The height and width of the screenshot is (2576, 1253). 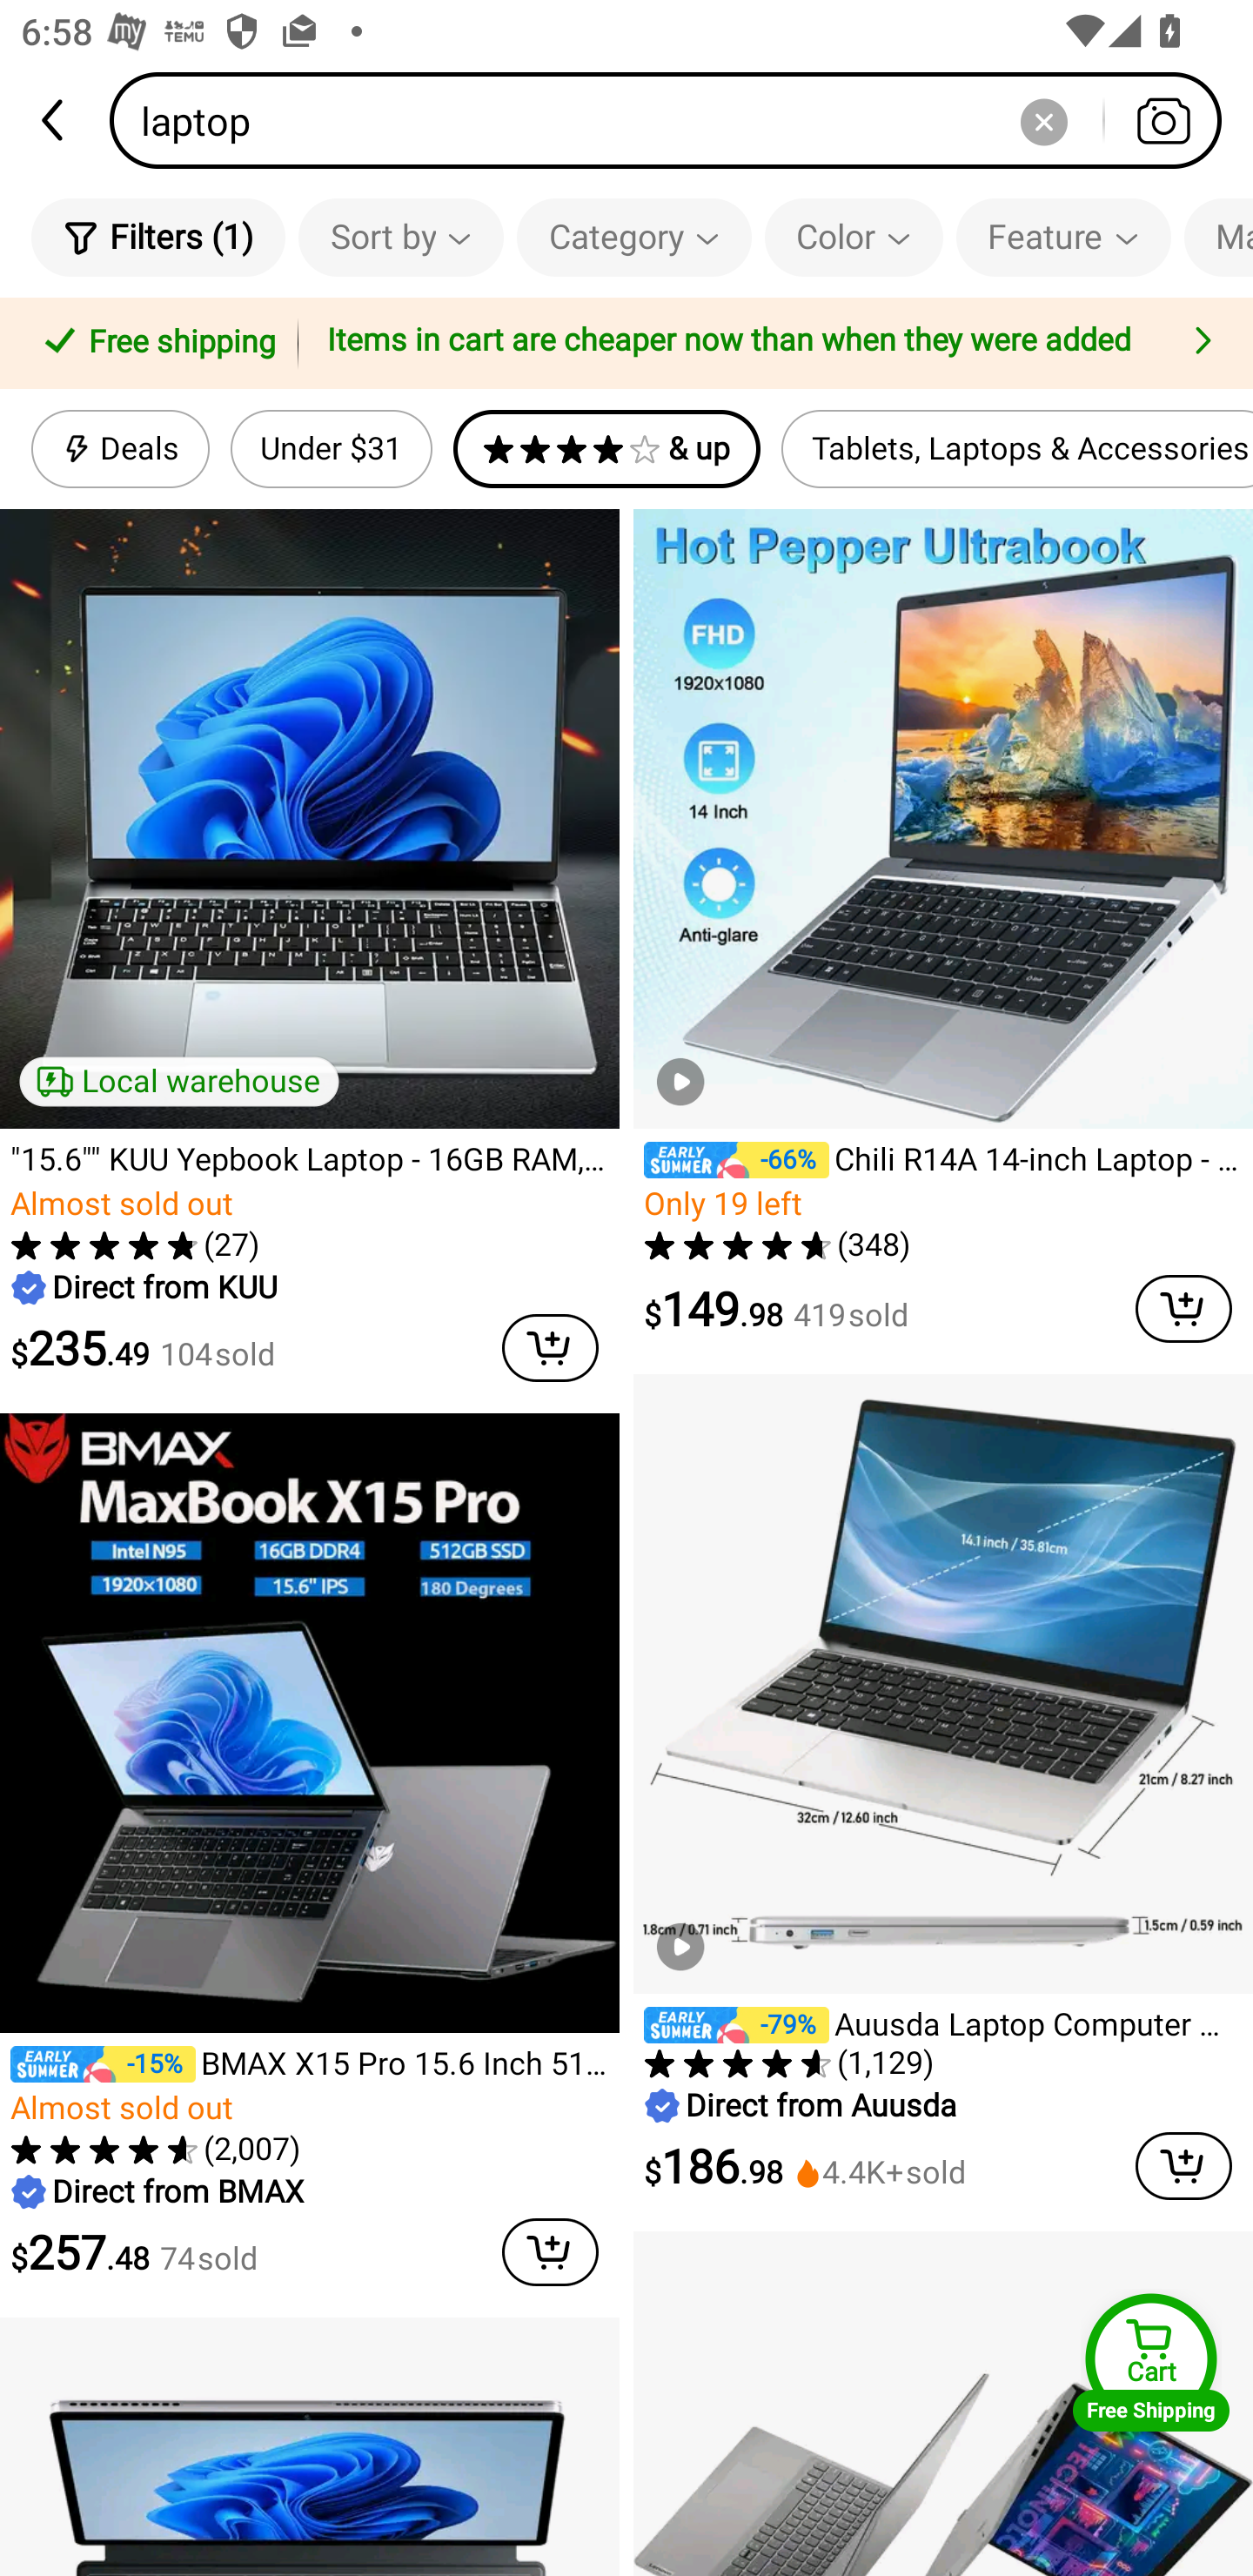 What do you see at coordinates (1063, 237) in the screenshot?
I see `Feature` at bounding box center [1063, 237].